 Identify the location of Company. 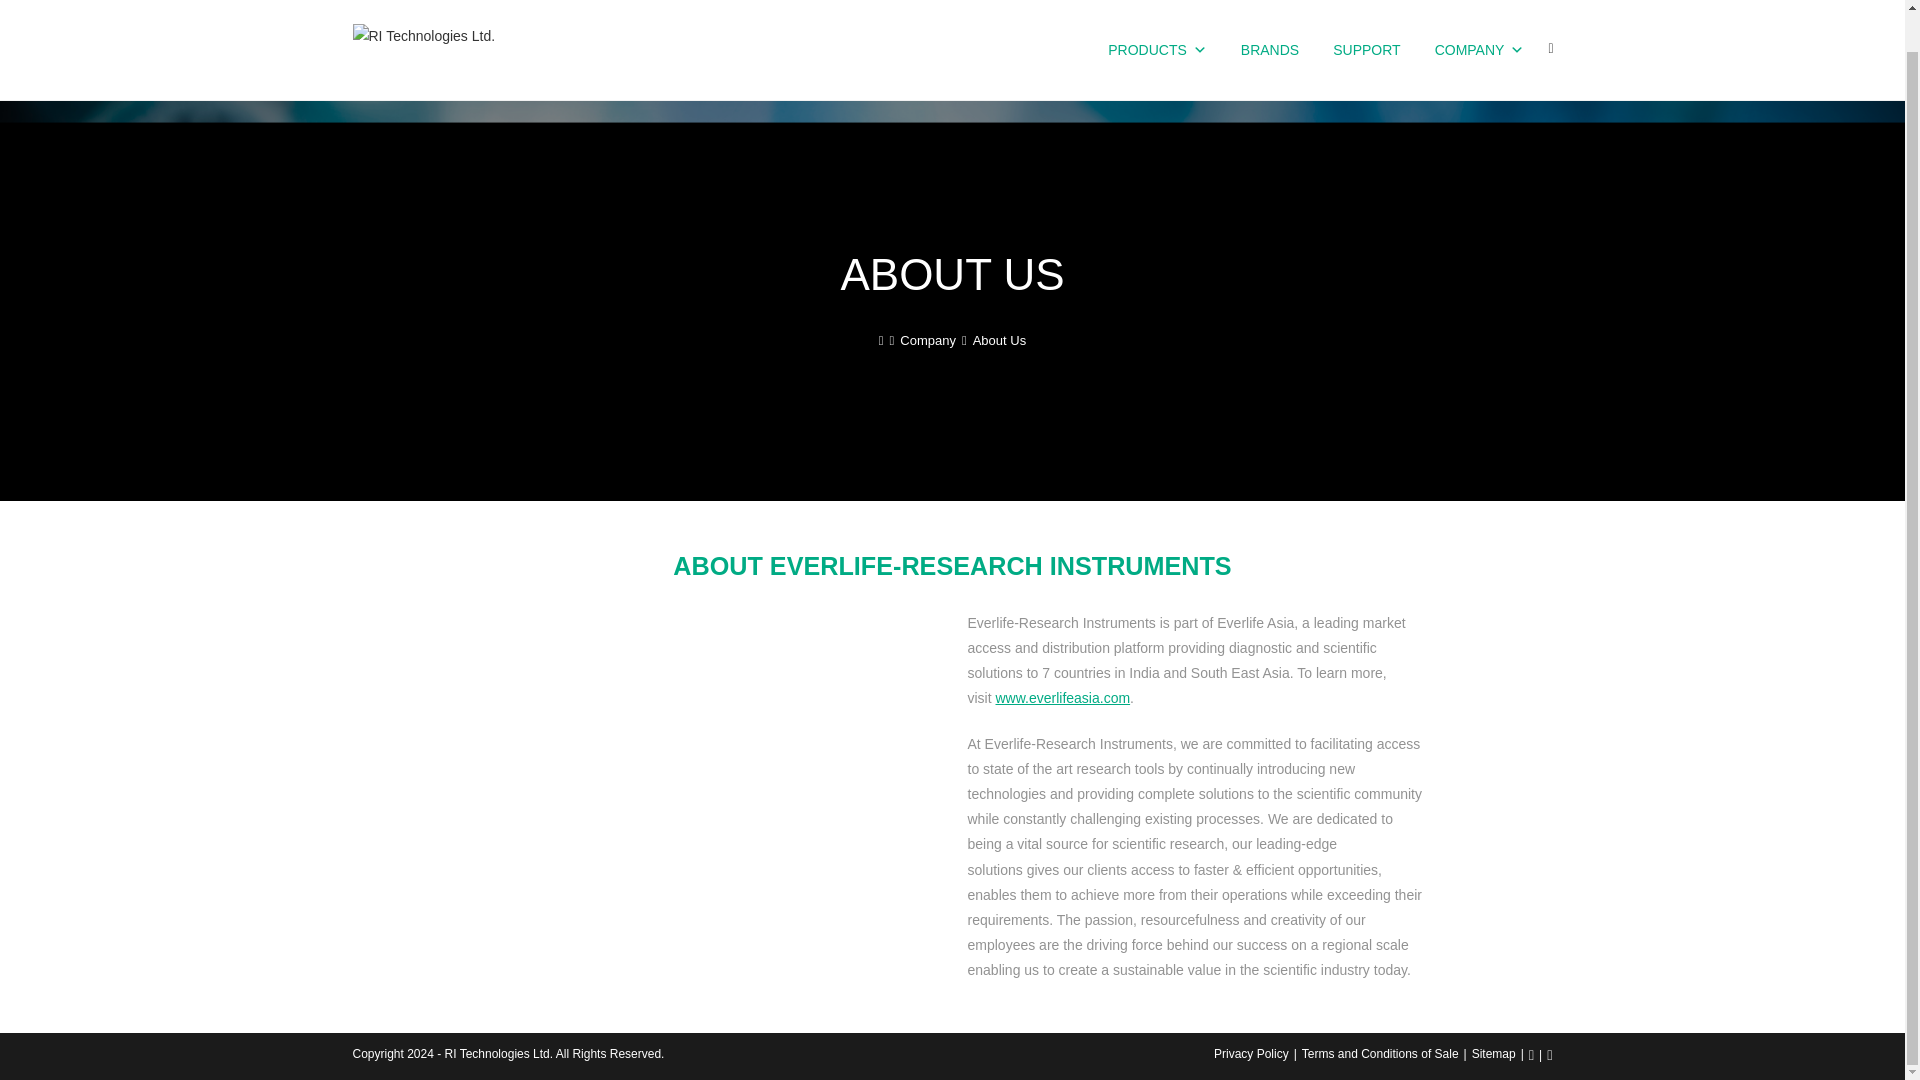
(928, 340).